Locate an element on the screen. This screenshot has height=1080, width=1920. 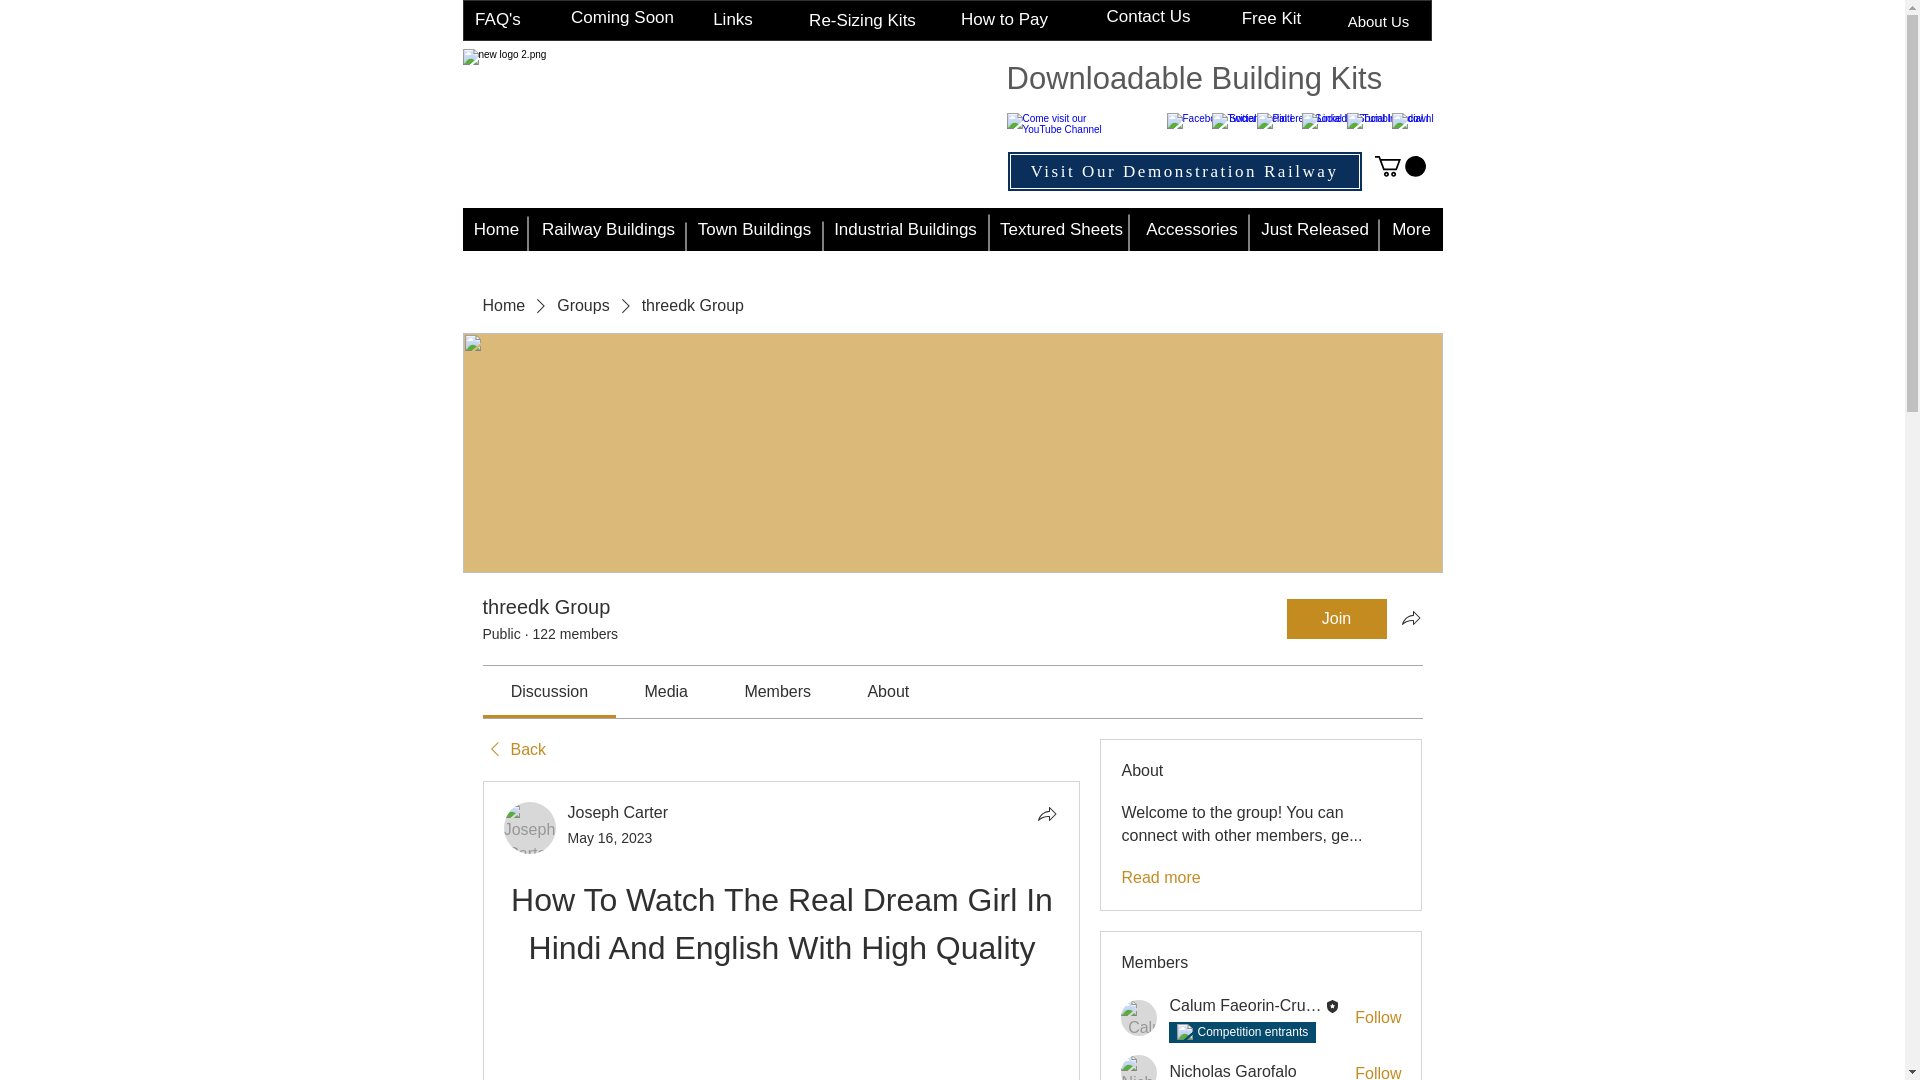
Accessories is located at coordinates (1192, 229).